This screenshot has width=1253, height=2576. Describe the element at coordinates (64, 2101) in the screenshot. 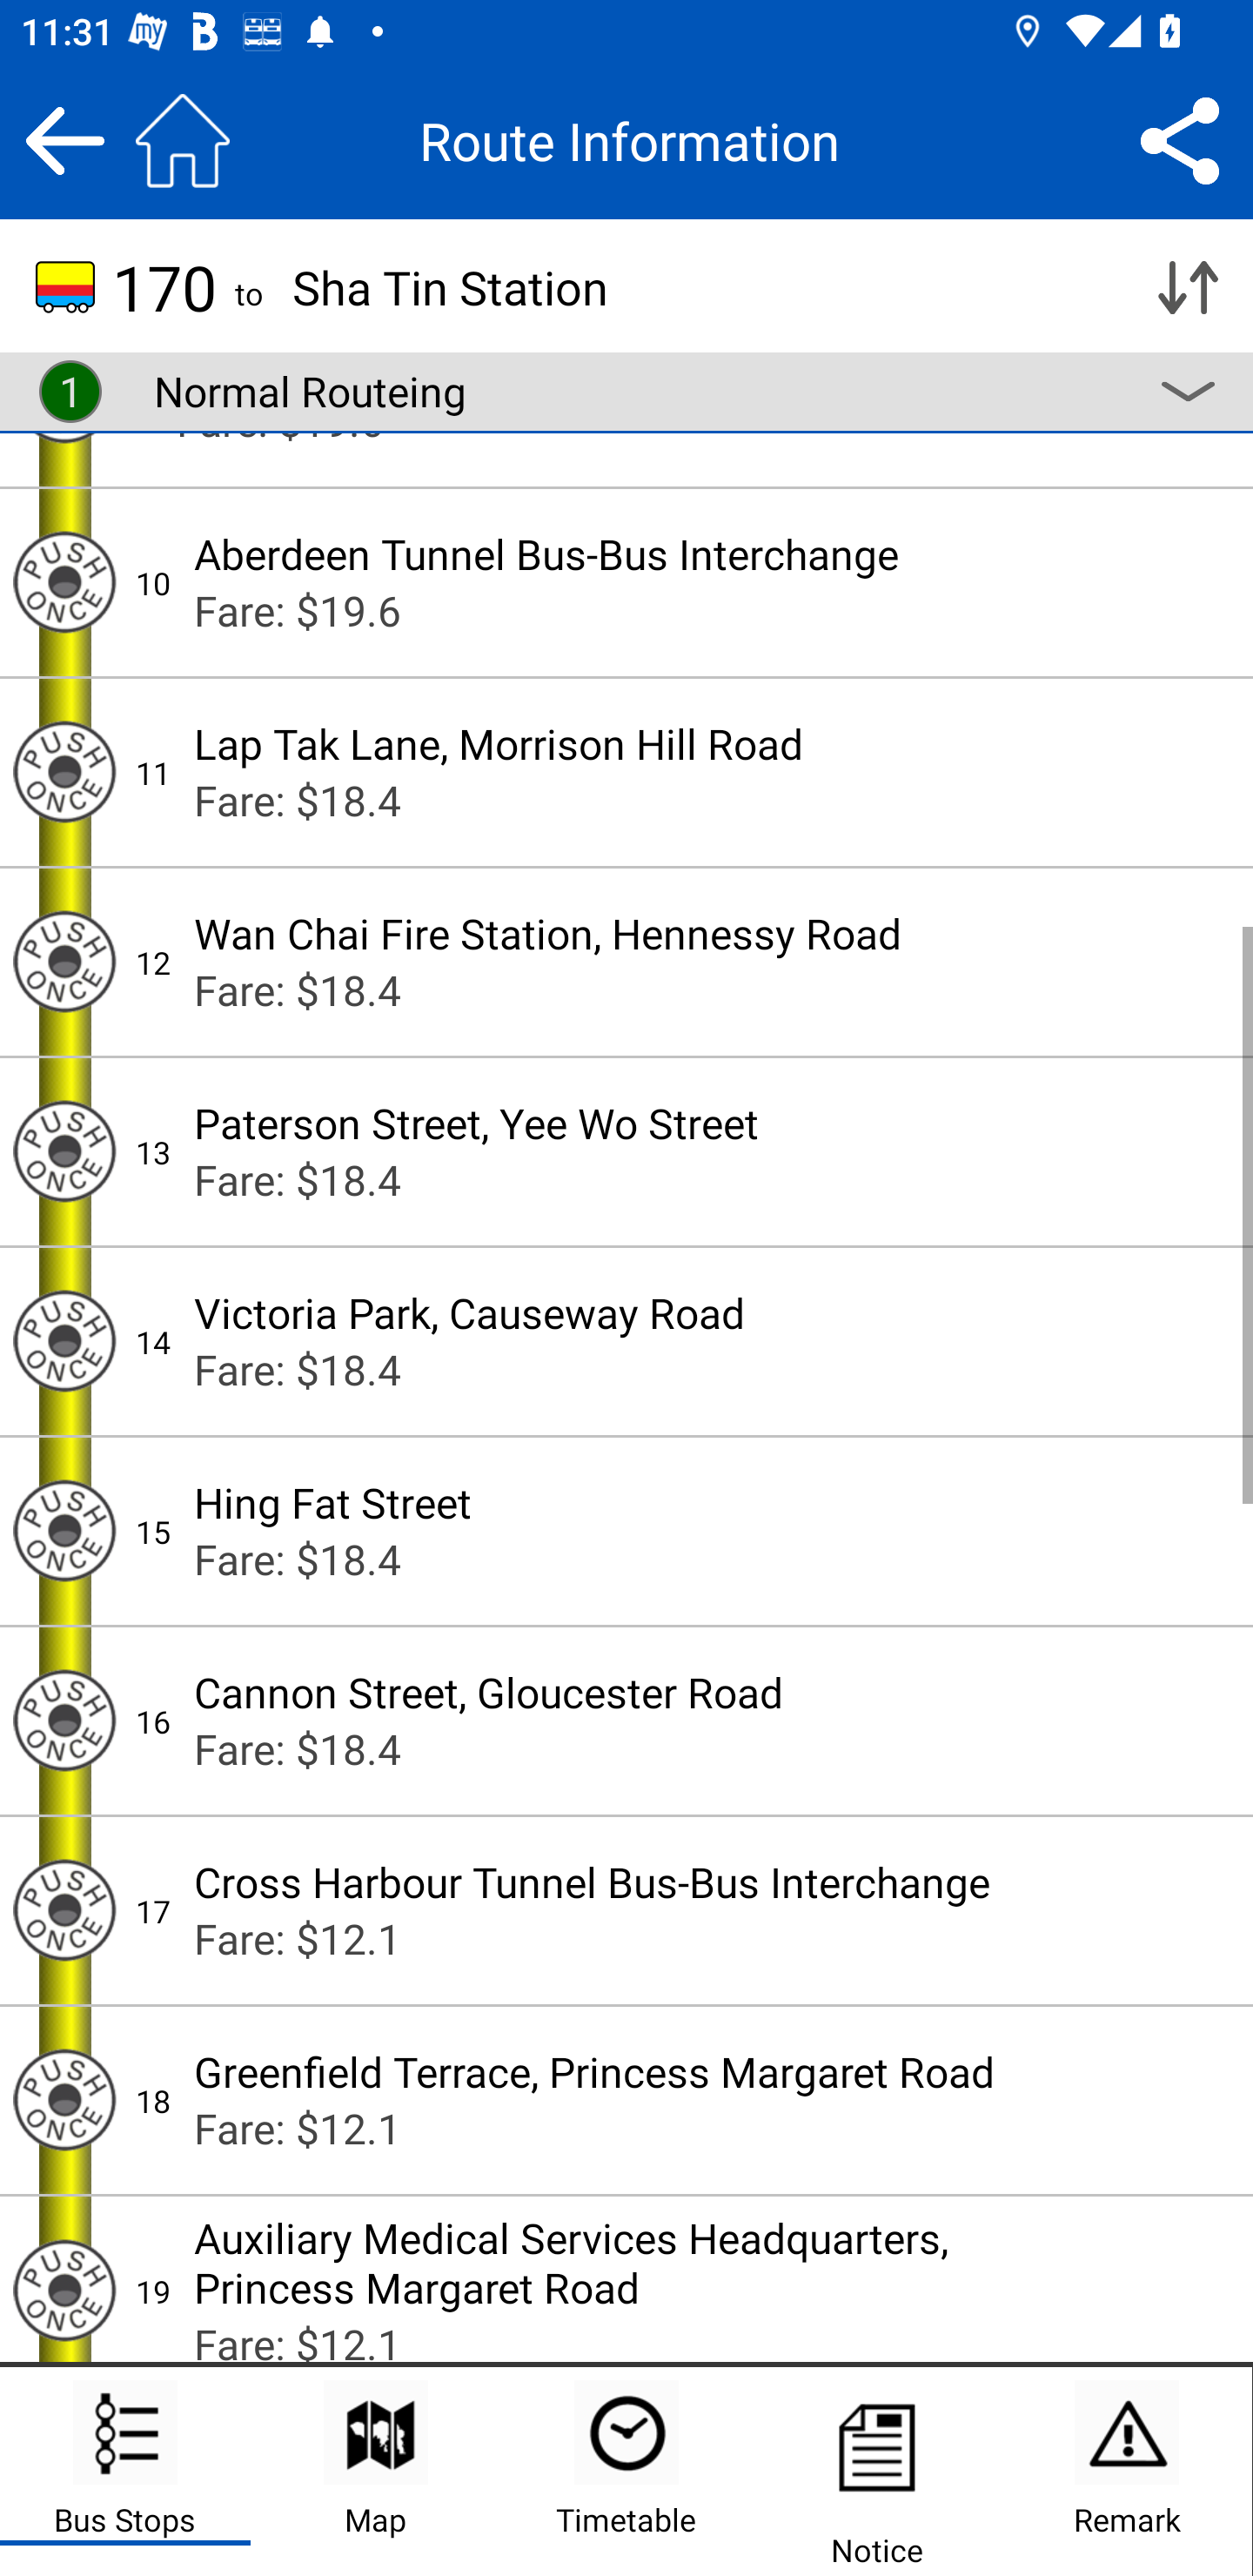

I see `Alight Reminder` at that location.